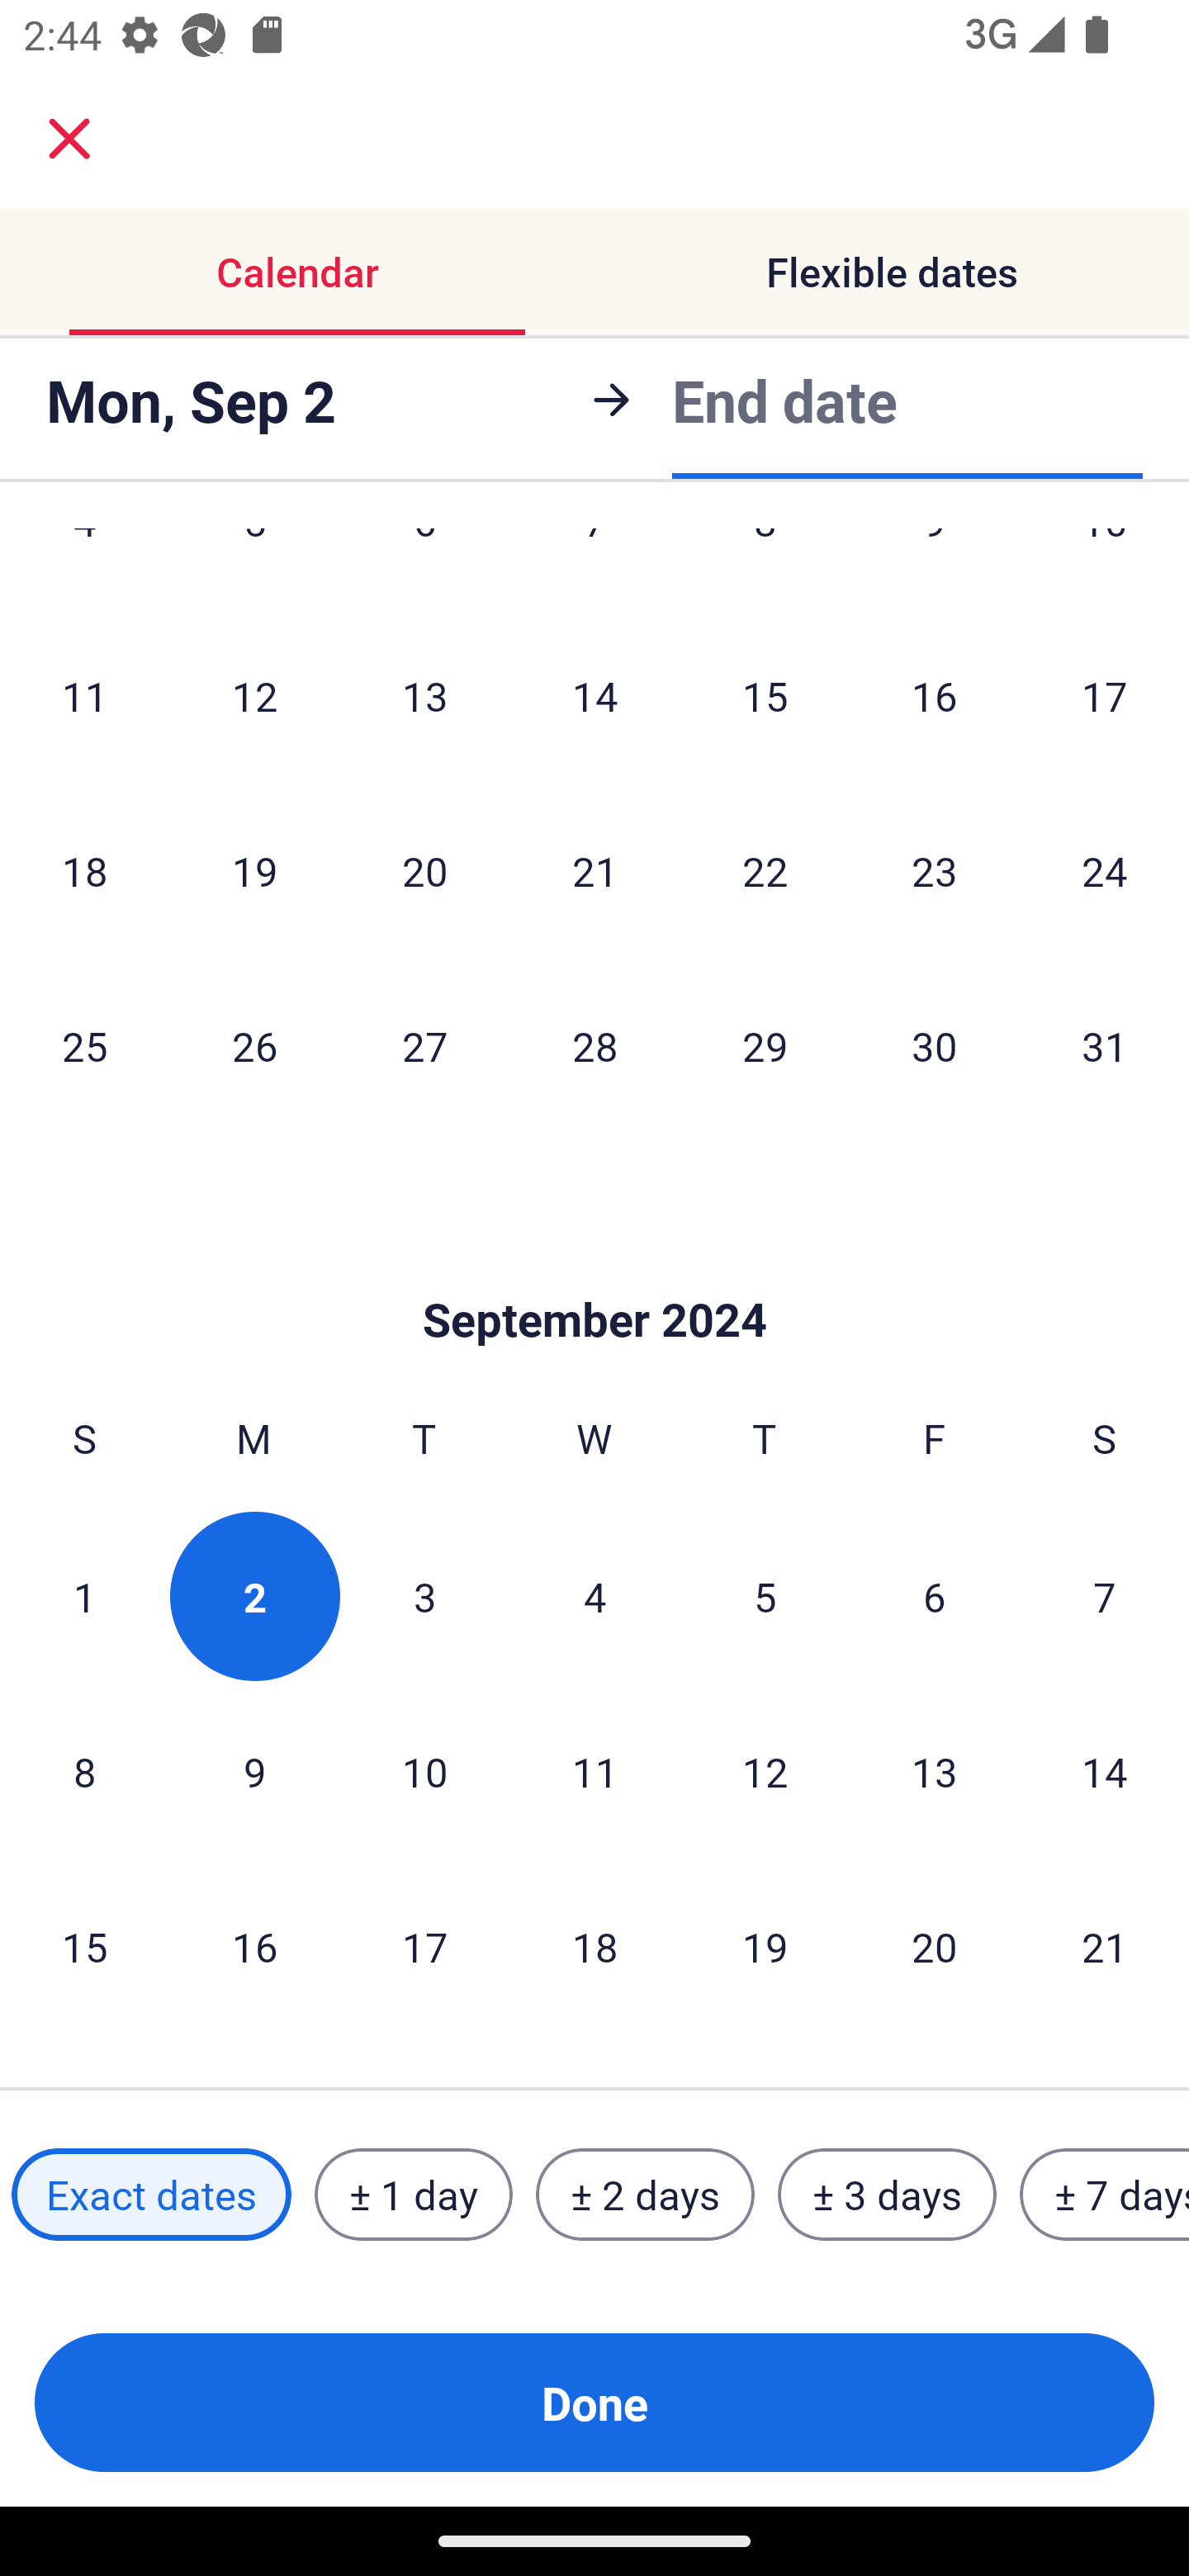  I want to click on 23 Friday, August 23, 2024, so click(935, 870).